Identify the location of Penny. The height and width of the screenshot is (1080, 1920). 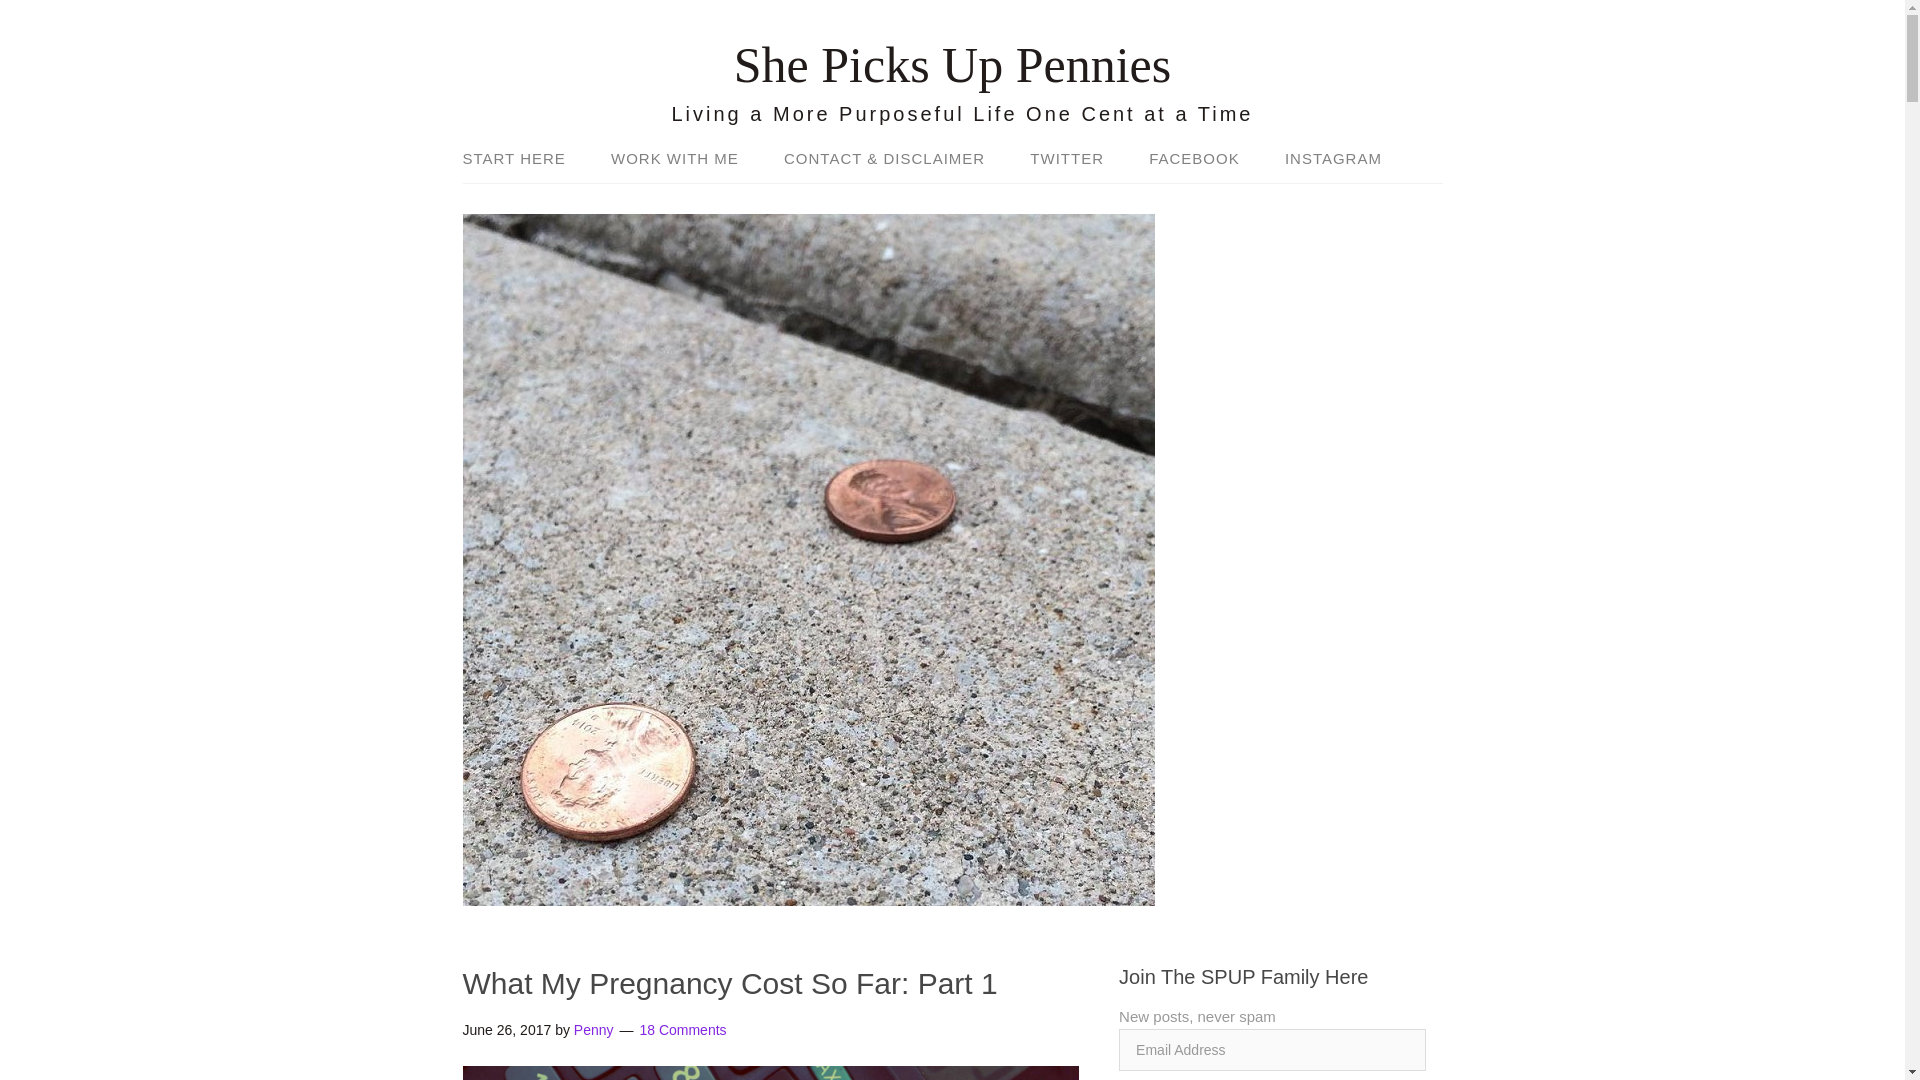
(594, 1029).